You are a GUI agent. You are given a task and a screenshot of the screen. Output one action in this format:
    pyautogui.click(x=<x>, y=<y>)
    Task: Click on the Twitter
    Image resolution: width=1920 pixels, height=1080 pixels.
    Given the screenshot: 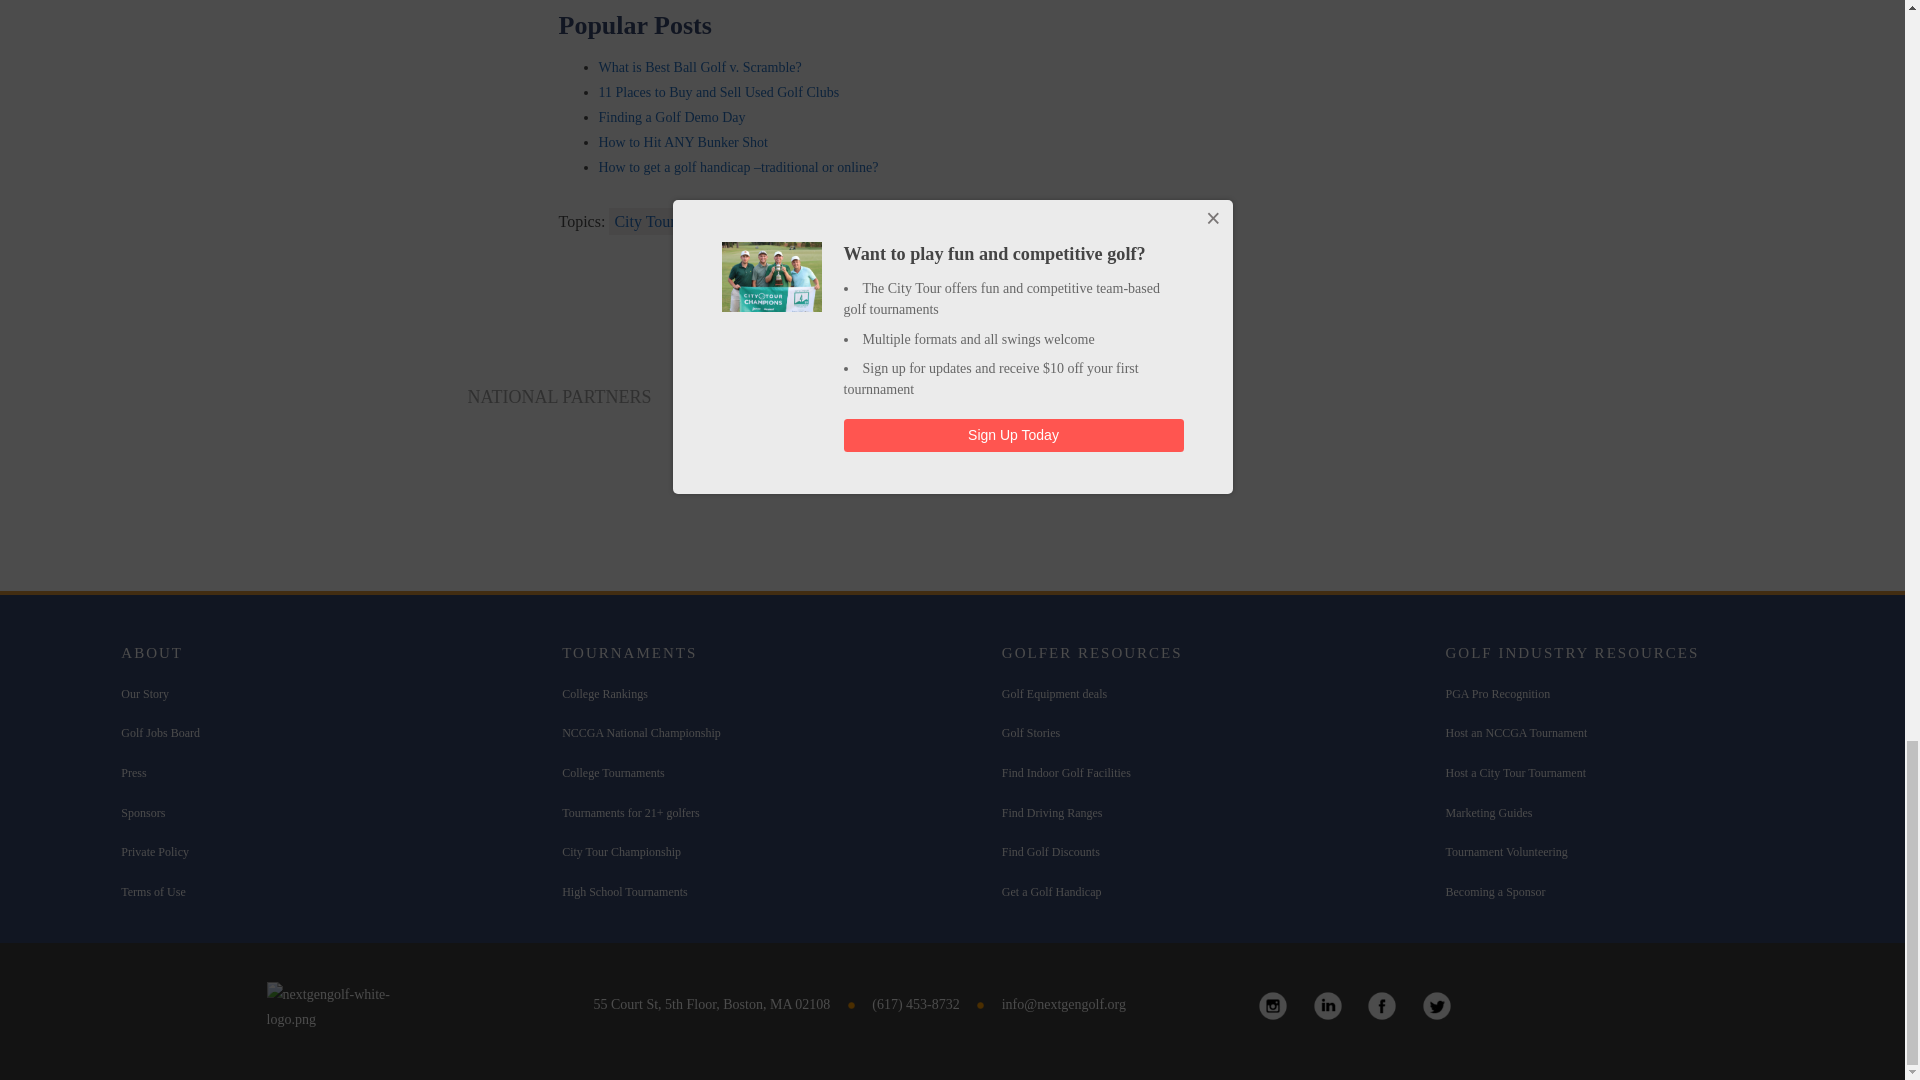 What is the action you would take?
    pyautogui.click(x=1436, y=1006)
    